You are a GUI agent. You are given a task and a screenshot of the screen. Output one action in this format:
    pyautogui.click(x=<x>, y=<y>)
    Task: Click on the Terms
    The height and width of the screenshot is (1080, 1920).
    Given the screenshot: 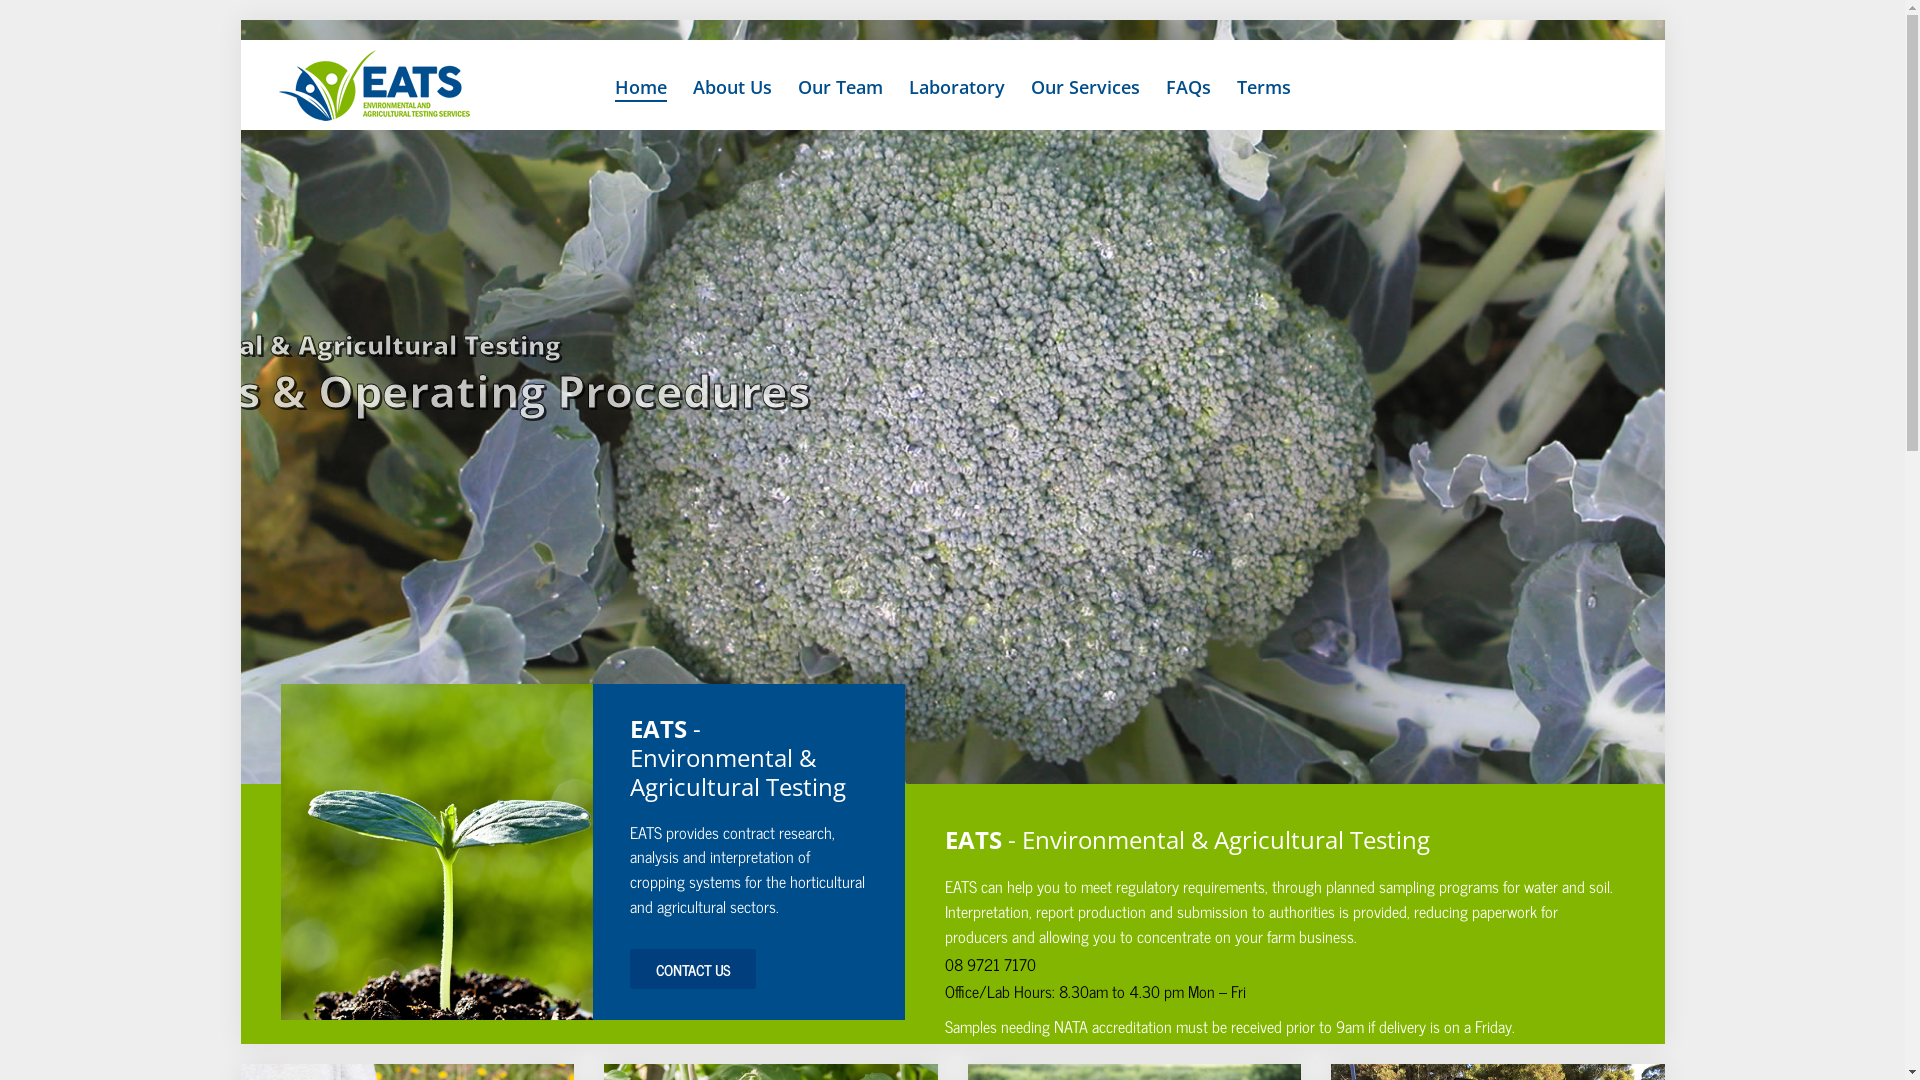 What is the action you would take?
    pyautogui.click(x=1263, y=87)
    